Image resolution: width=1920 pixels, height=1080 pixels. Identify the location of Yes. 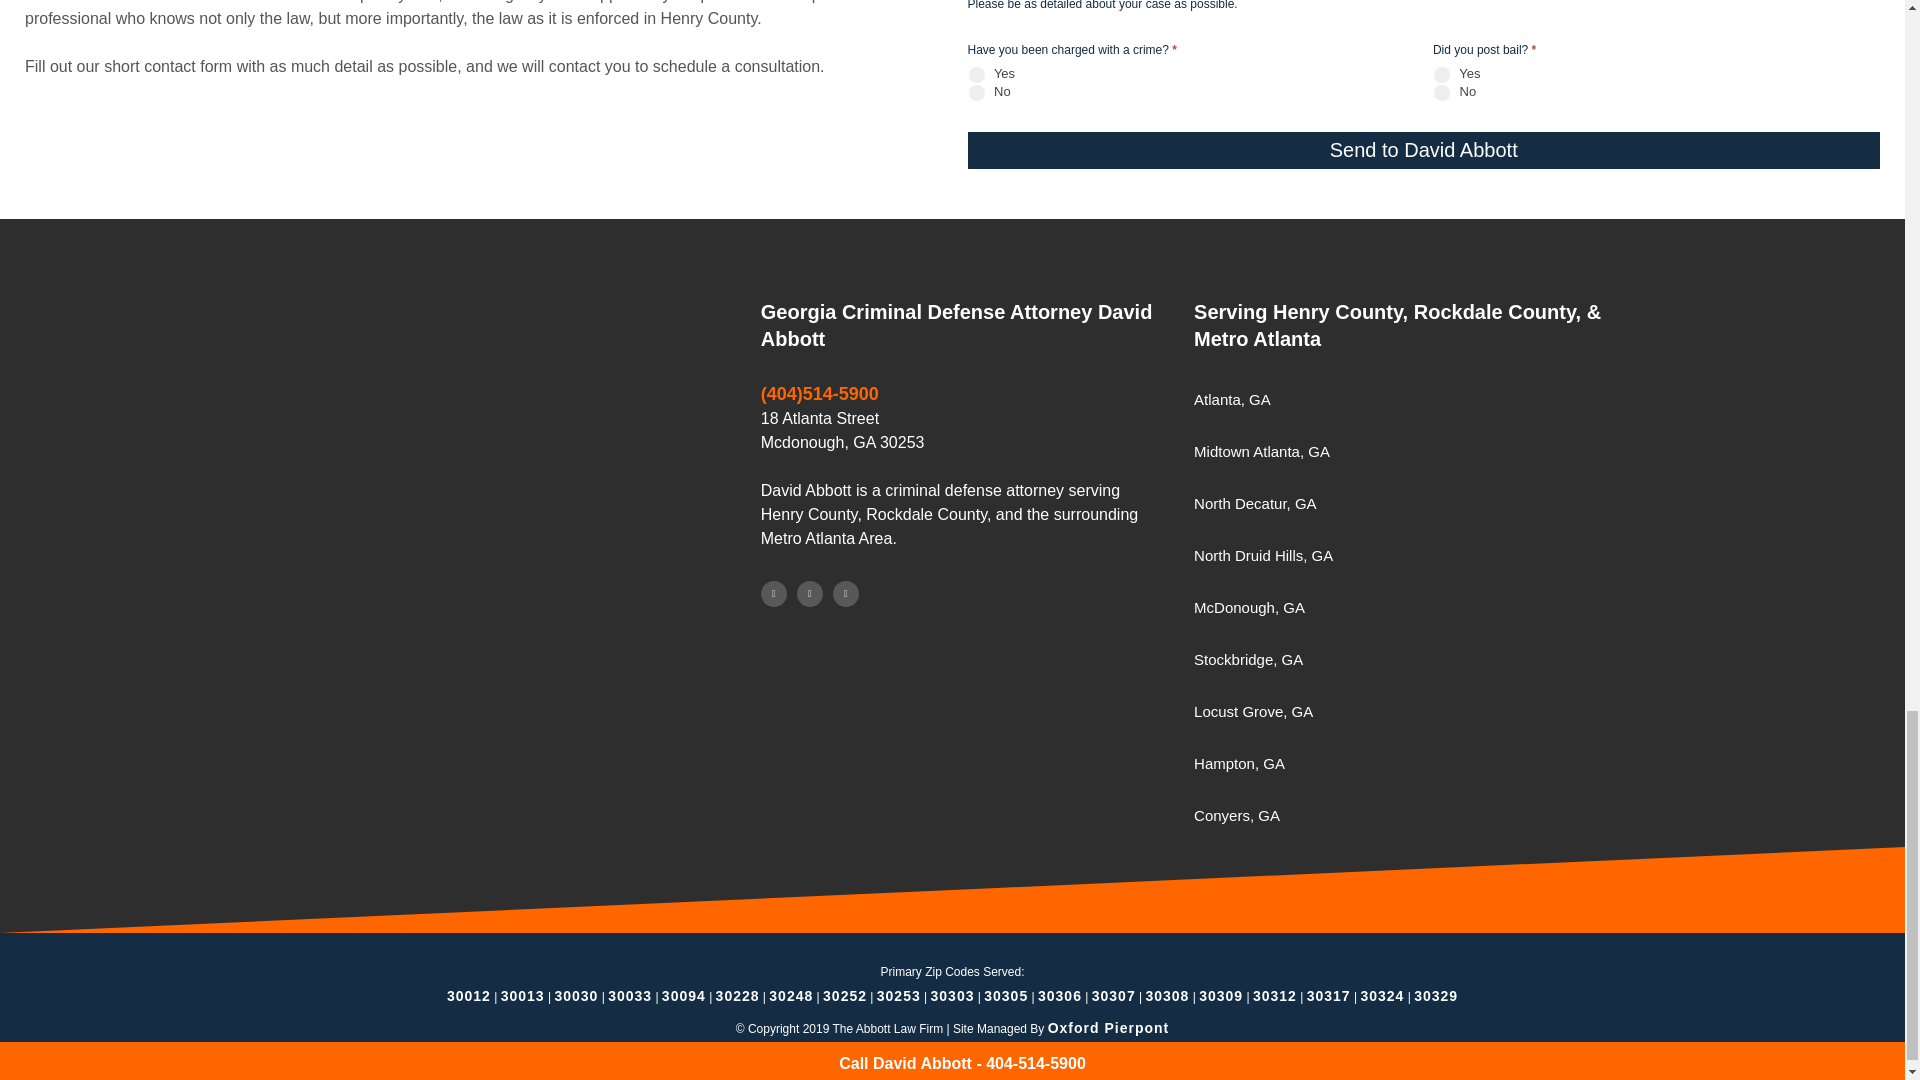
(1442, 74).